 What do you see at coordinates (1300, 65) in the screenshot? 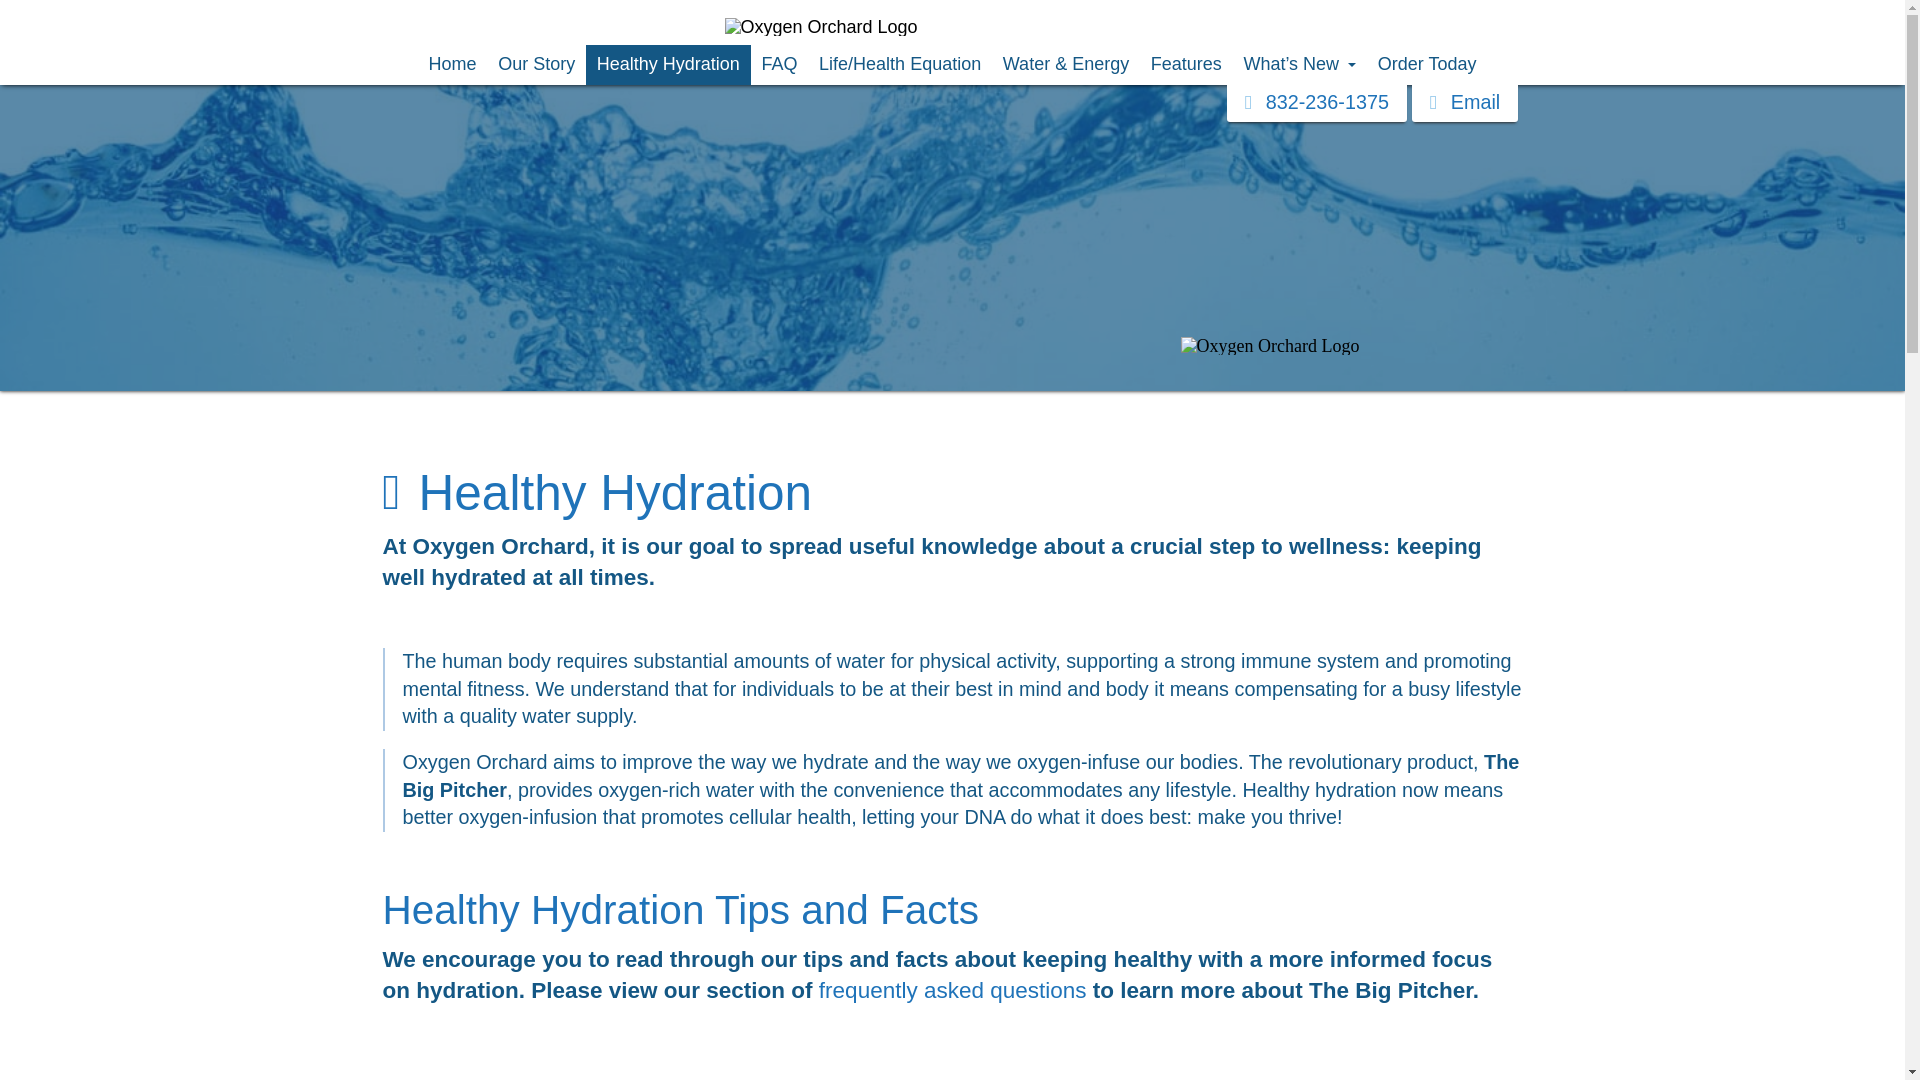
I see `What's New` at bounding box center [1300, 65].